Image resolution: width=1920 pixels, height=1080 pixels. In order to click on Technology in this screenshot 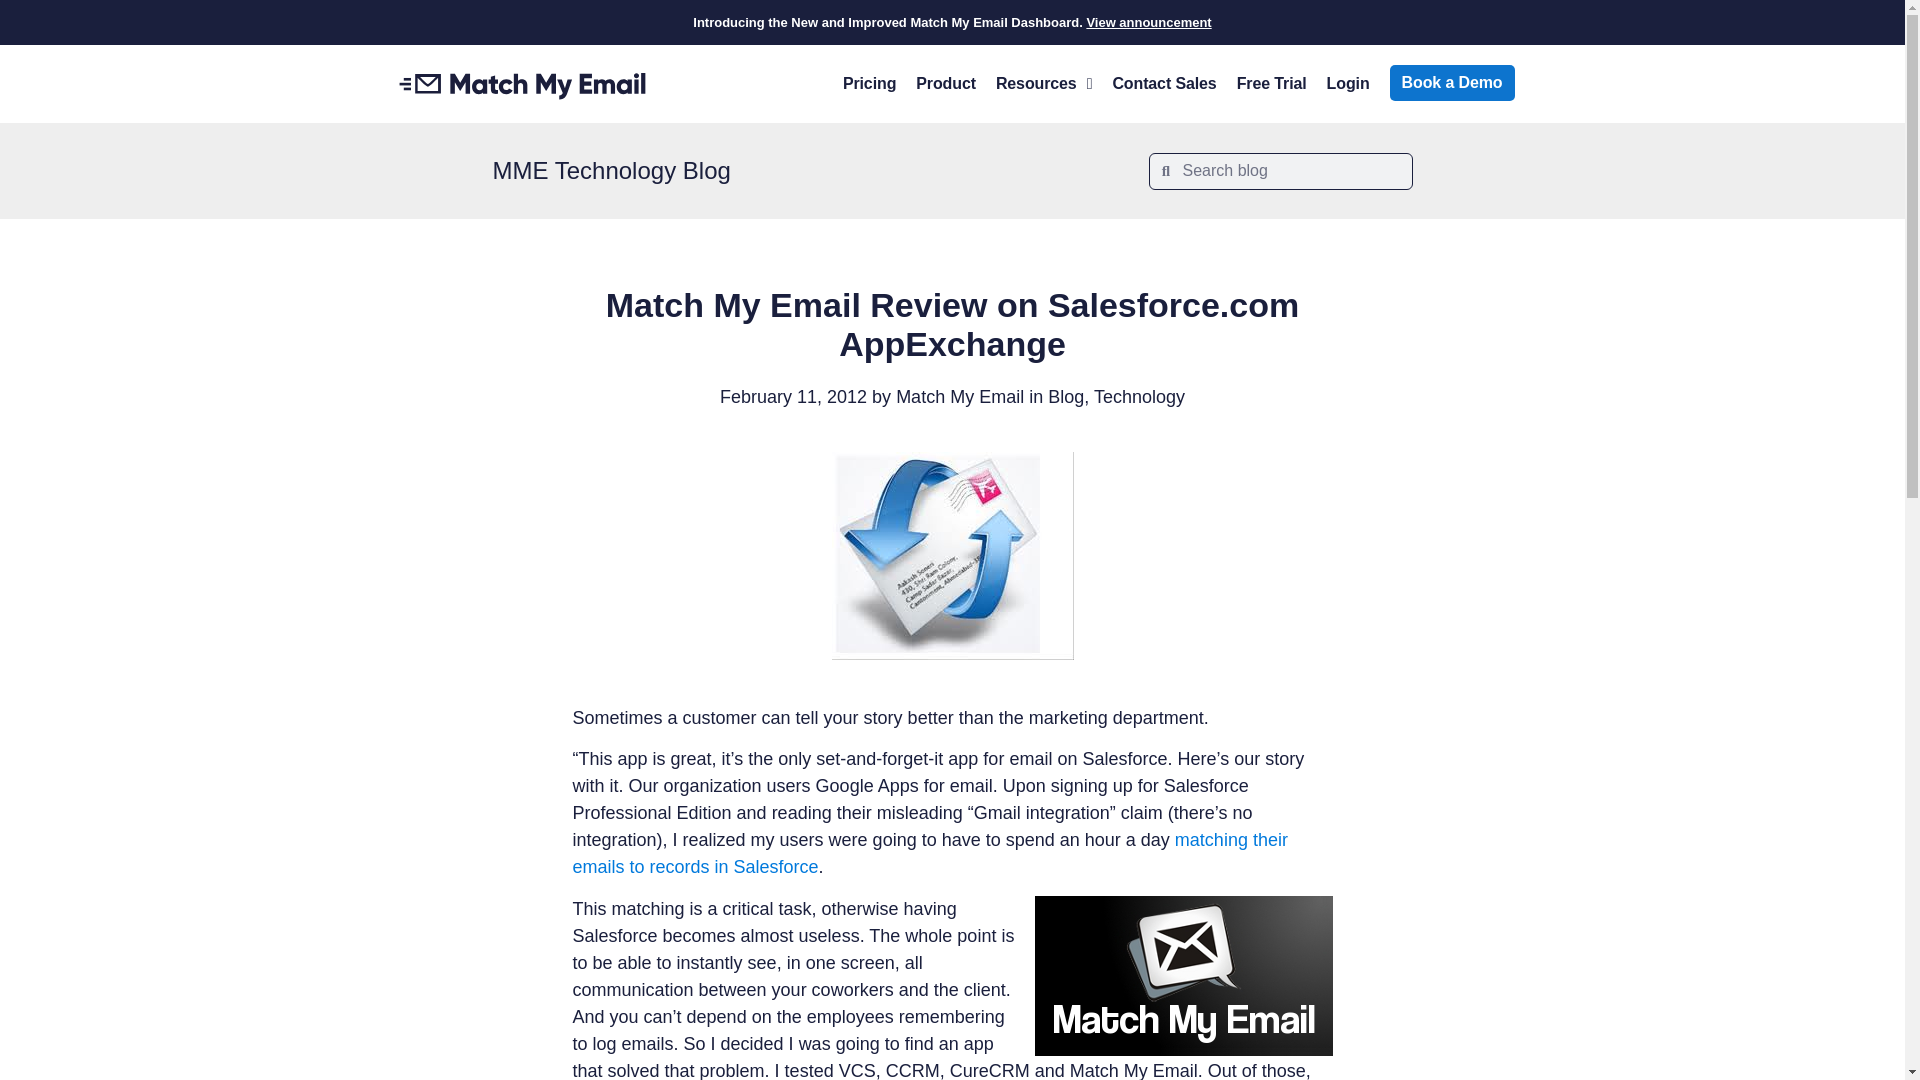, I will do `click(1139, 396)`.